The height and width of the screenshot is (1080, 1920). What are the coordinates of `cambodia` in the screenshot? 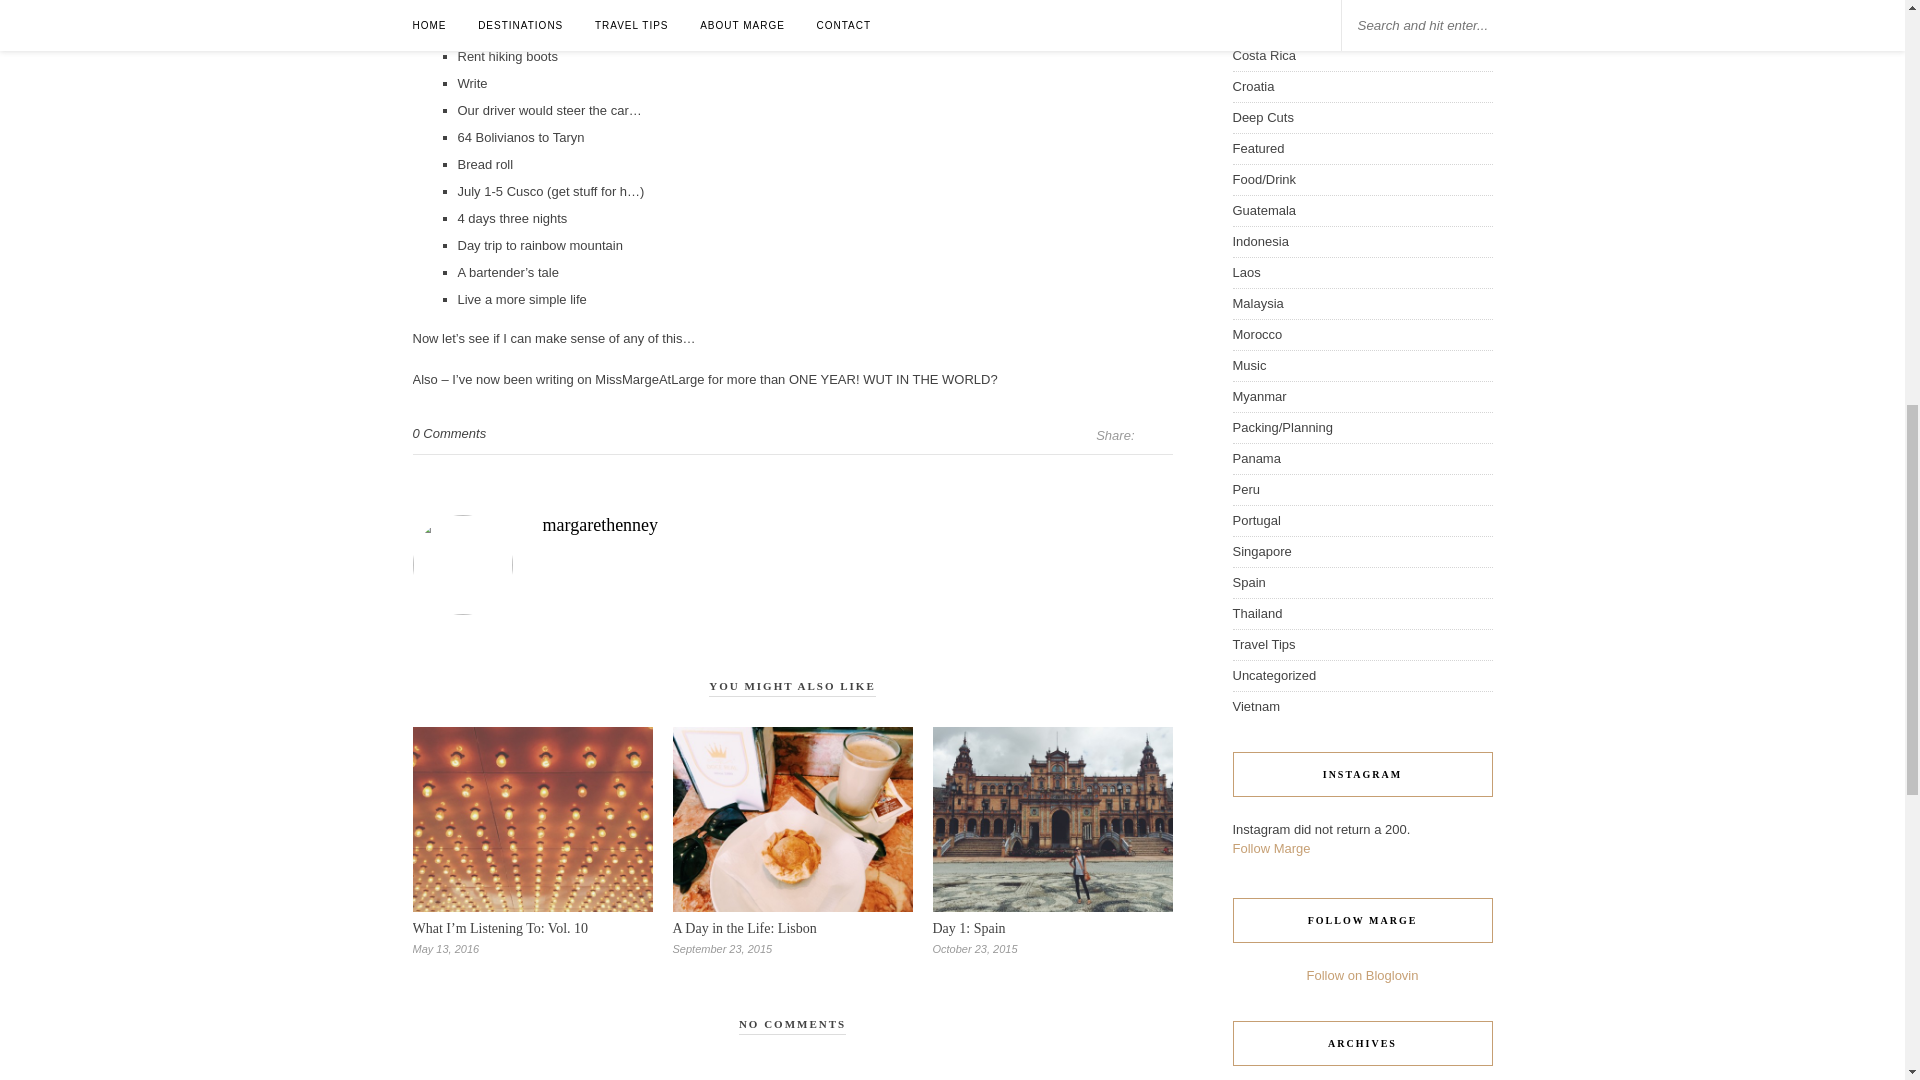 It's located at (1261, 0).